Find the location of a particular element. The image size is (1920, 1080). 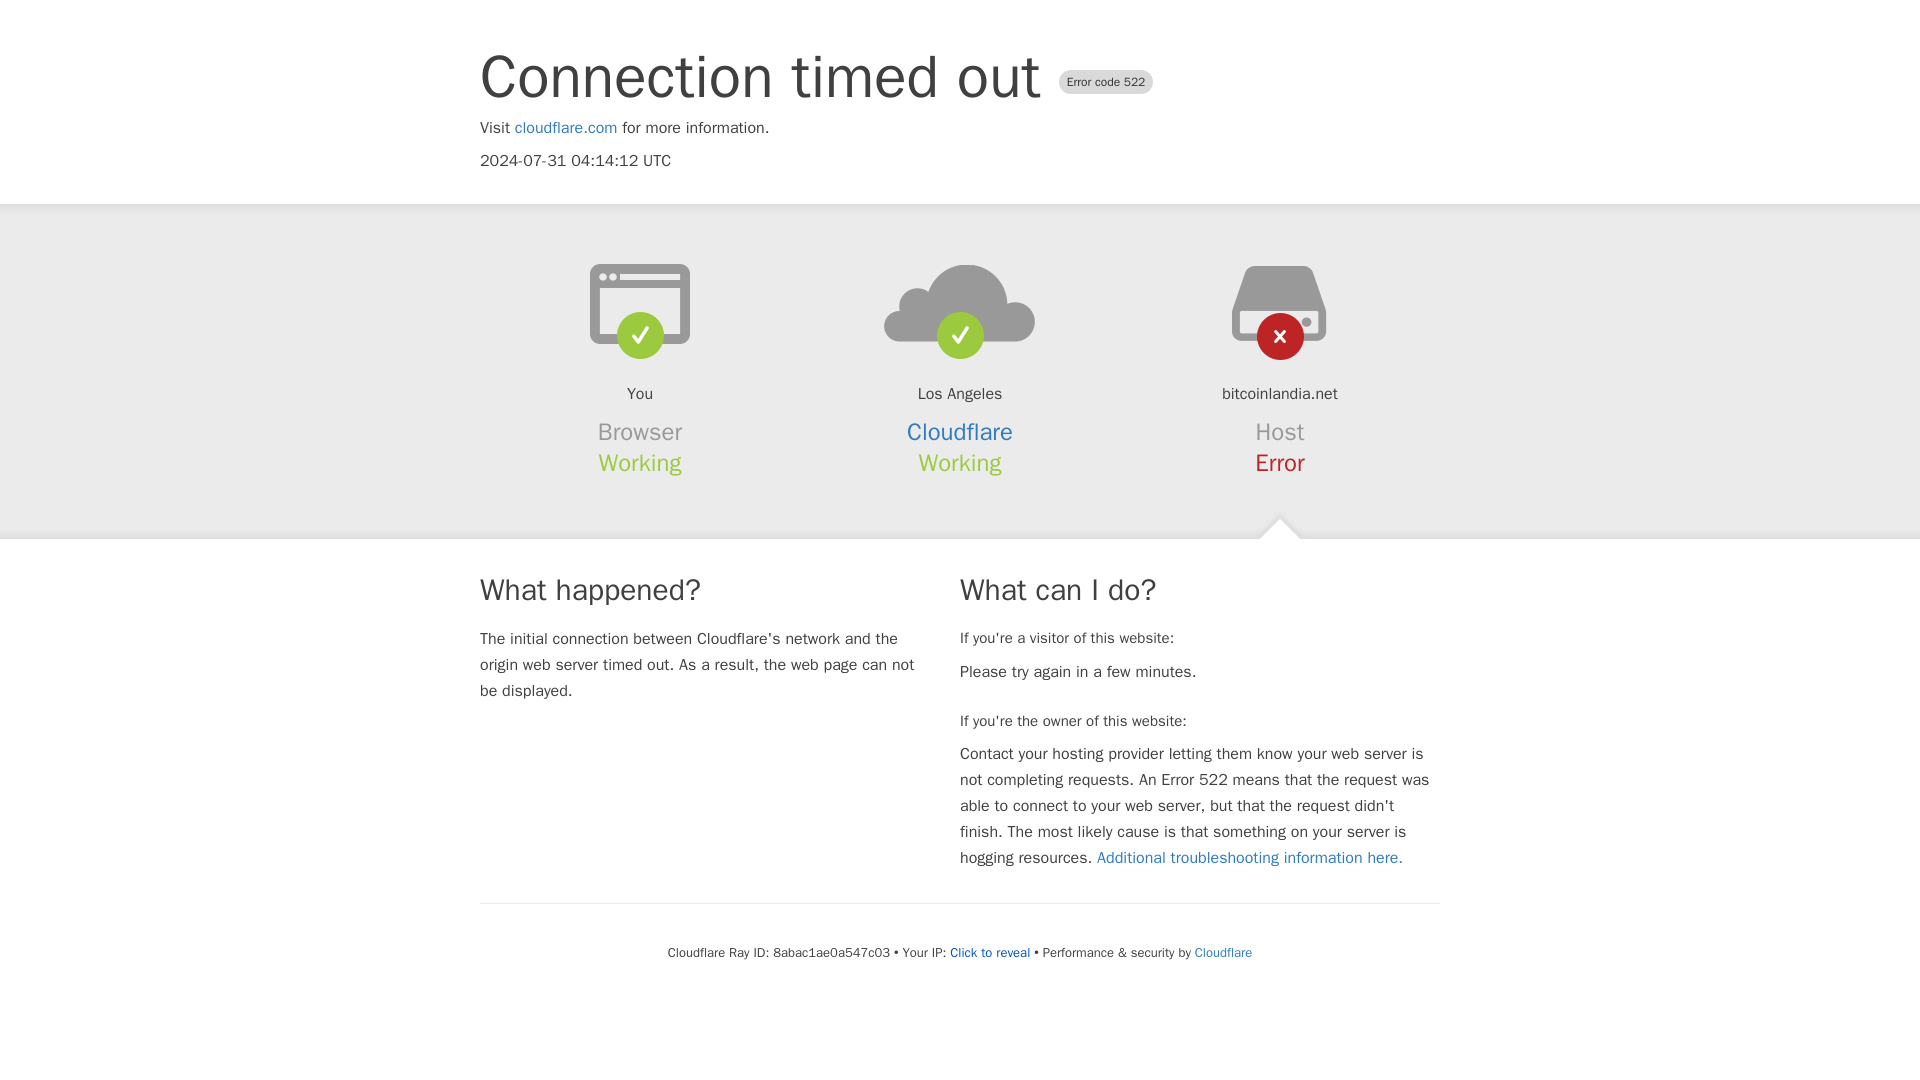

Cloudflare is located at coordinates (960, 432).